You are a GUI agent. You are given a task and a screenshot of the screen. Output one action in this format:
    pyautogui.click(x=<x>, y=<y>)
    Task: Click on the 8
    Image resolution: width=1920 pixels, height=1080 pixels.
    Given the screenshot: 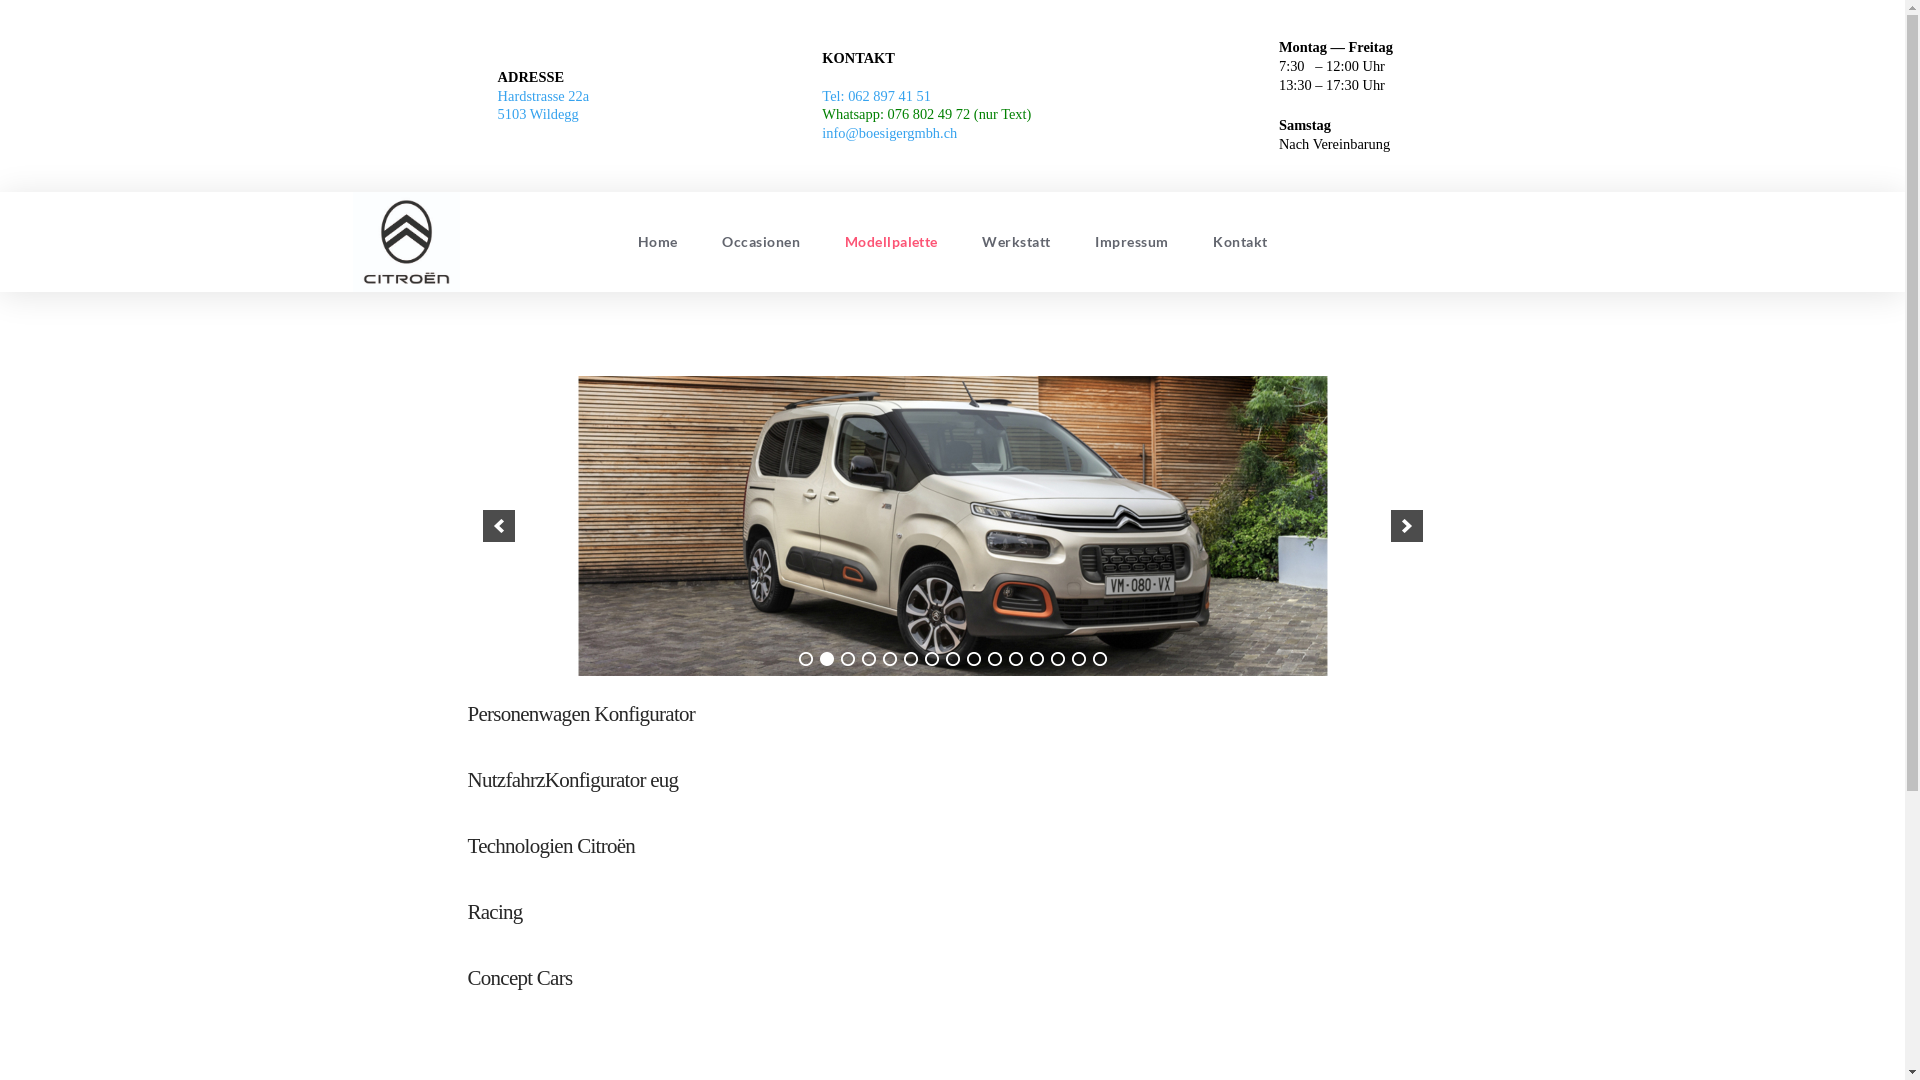 What is the action you would take?
    pyautogui.click(x=953, y=659)
    